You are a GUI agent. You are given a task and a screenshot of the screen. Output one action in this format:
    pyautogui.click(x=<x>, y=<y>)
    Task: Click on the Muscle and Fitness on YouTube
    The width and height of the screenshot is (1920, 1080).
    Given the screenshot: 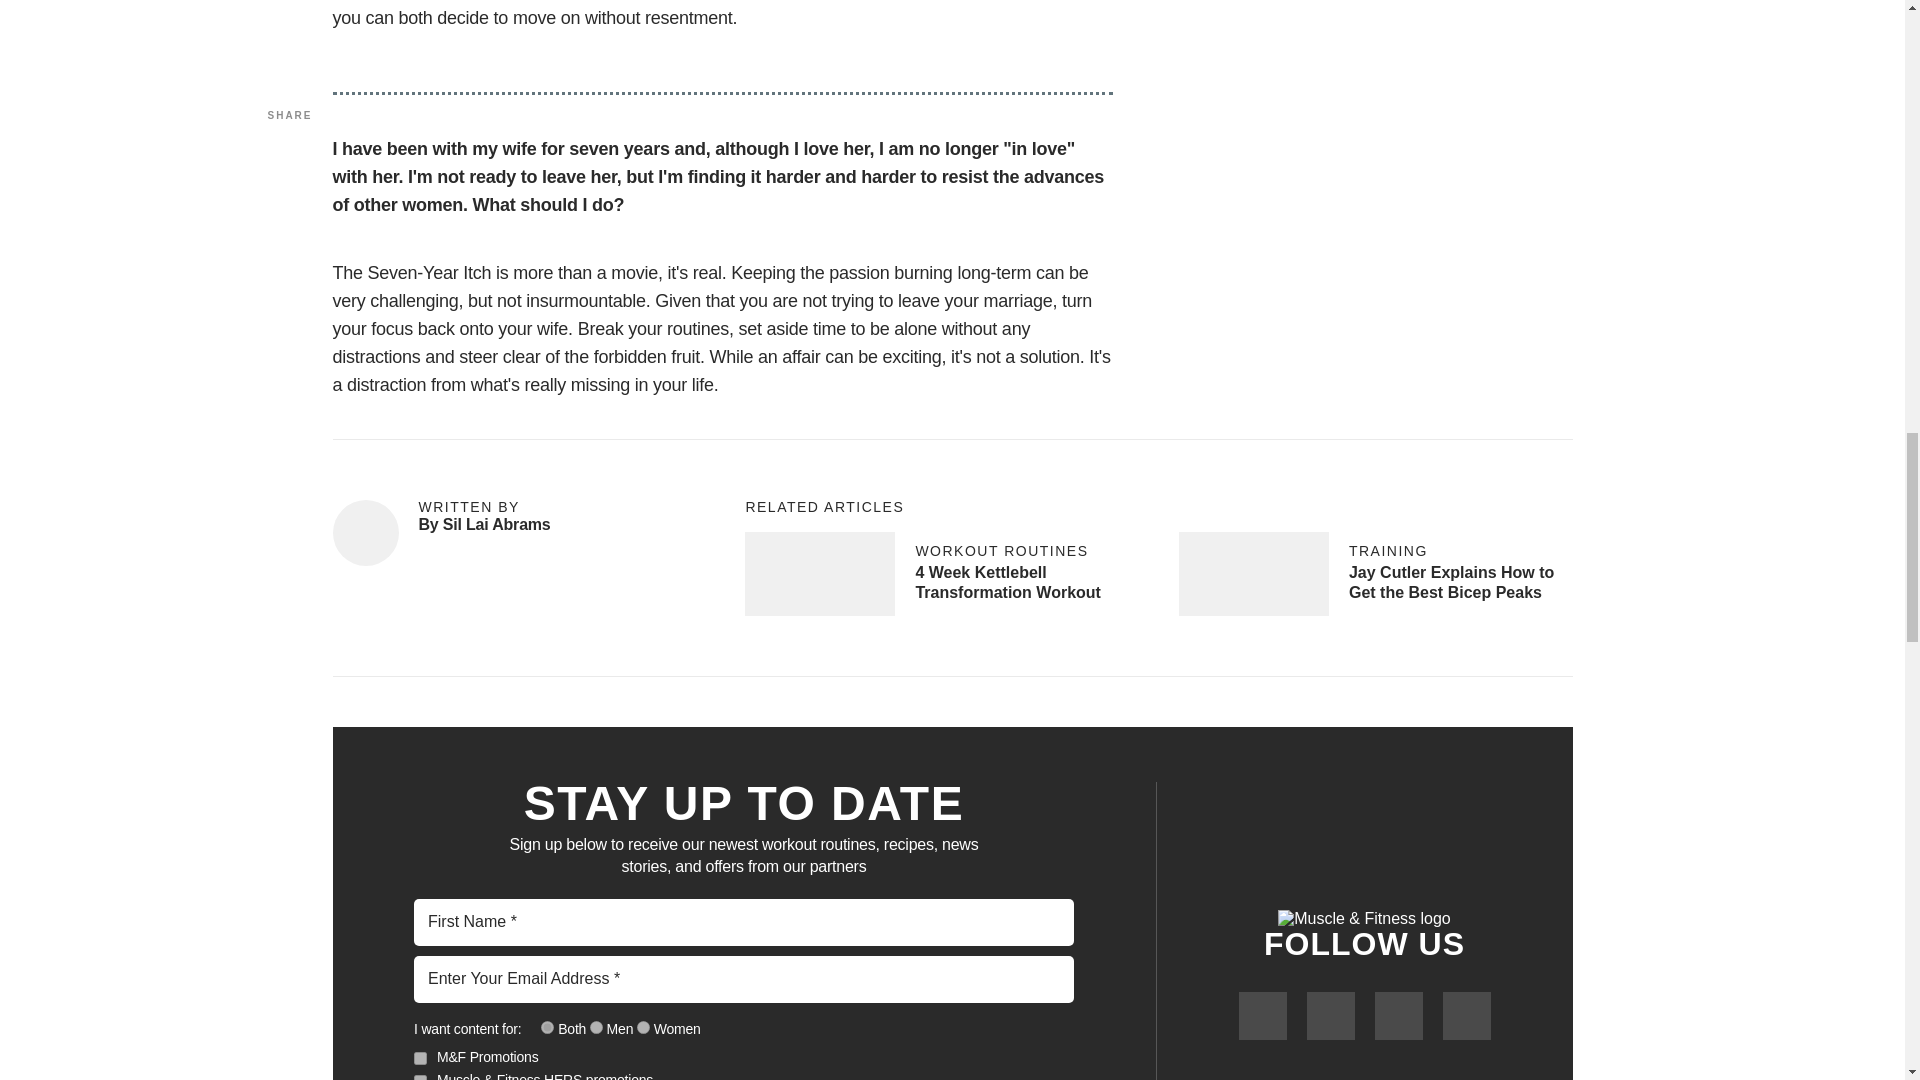 What is the action you would take?
    pyautogui.click(x=1398, y=1016)
    